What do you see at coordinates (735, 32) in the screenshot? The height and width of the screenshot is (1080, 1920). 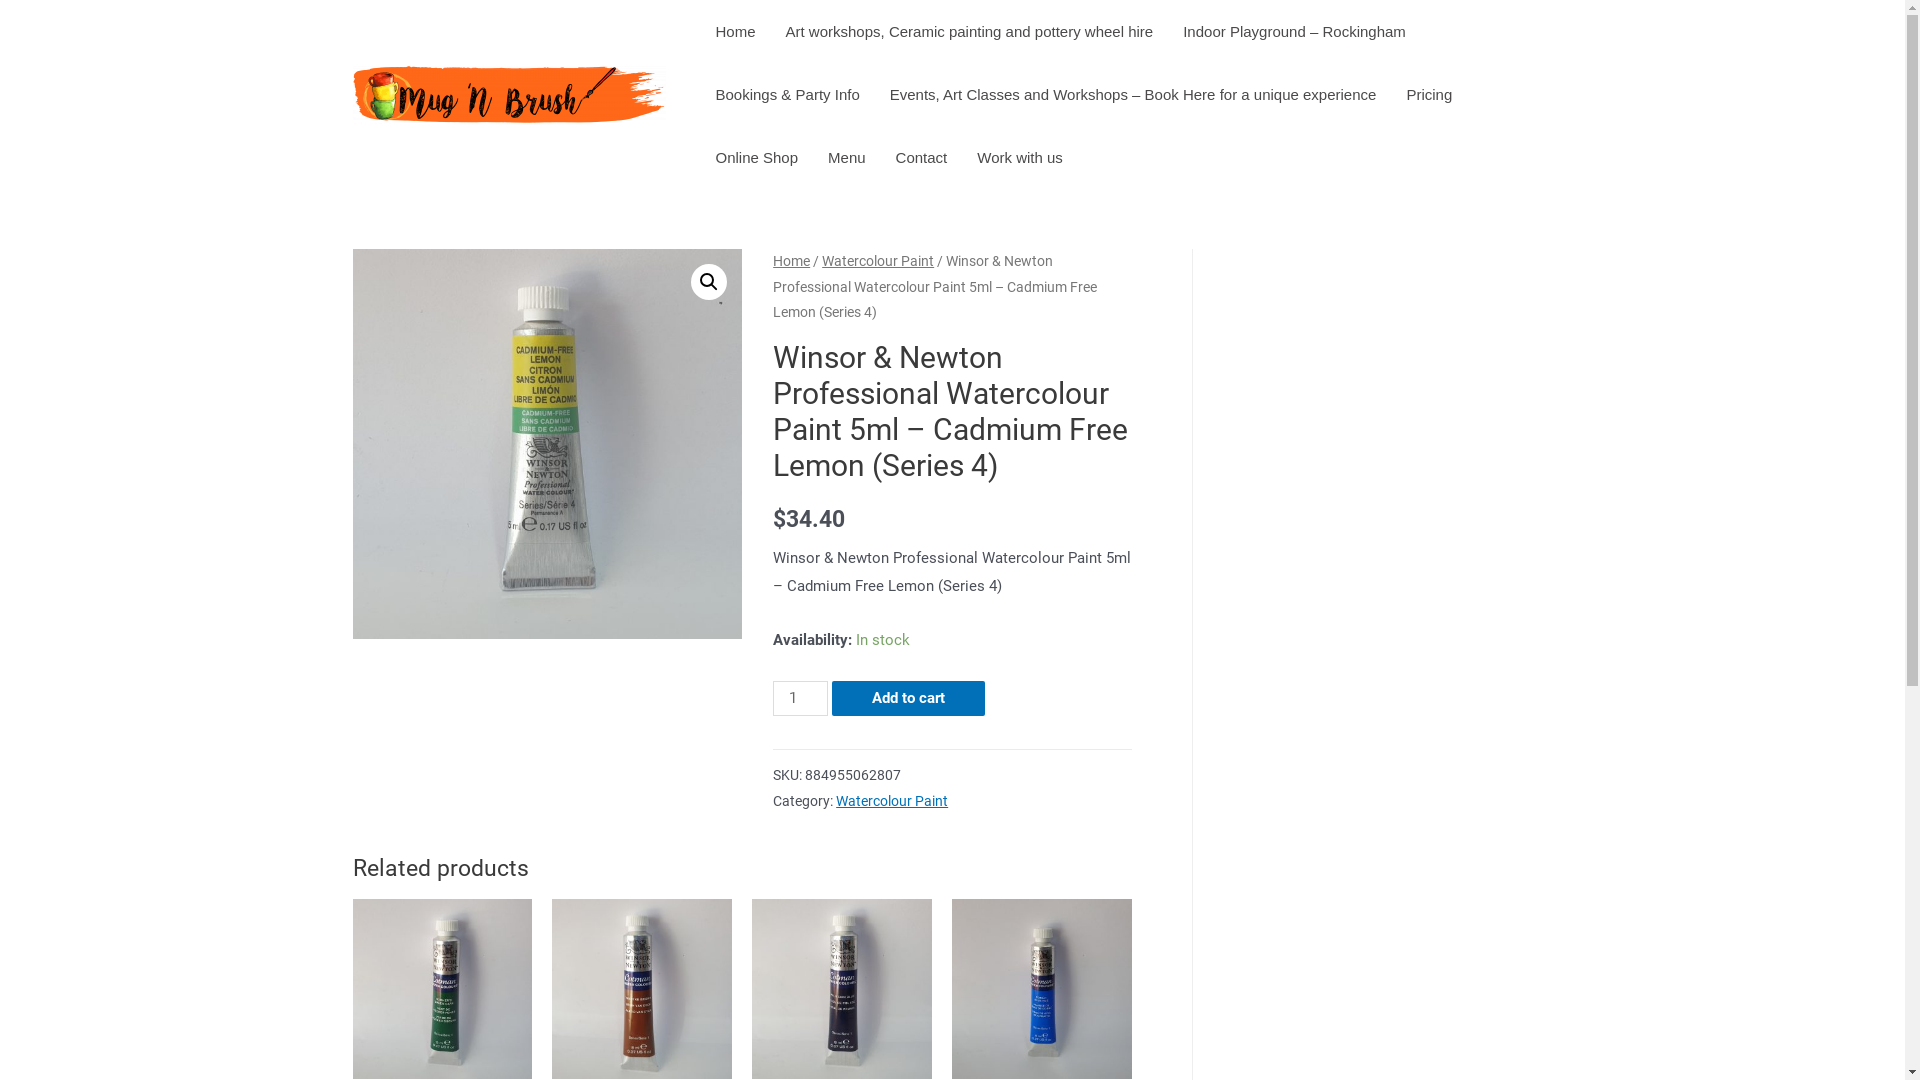 I see `Home` at bounding box center [735, 32].